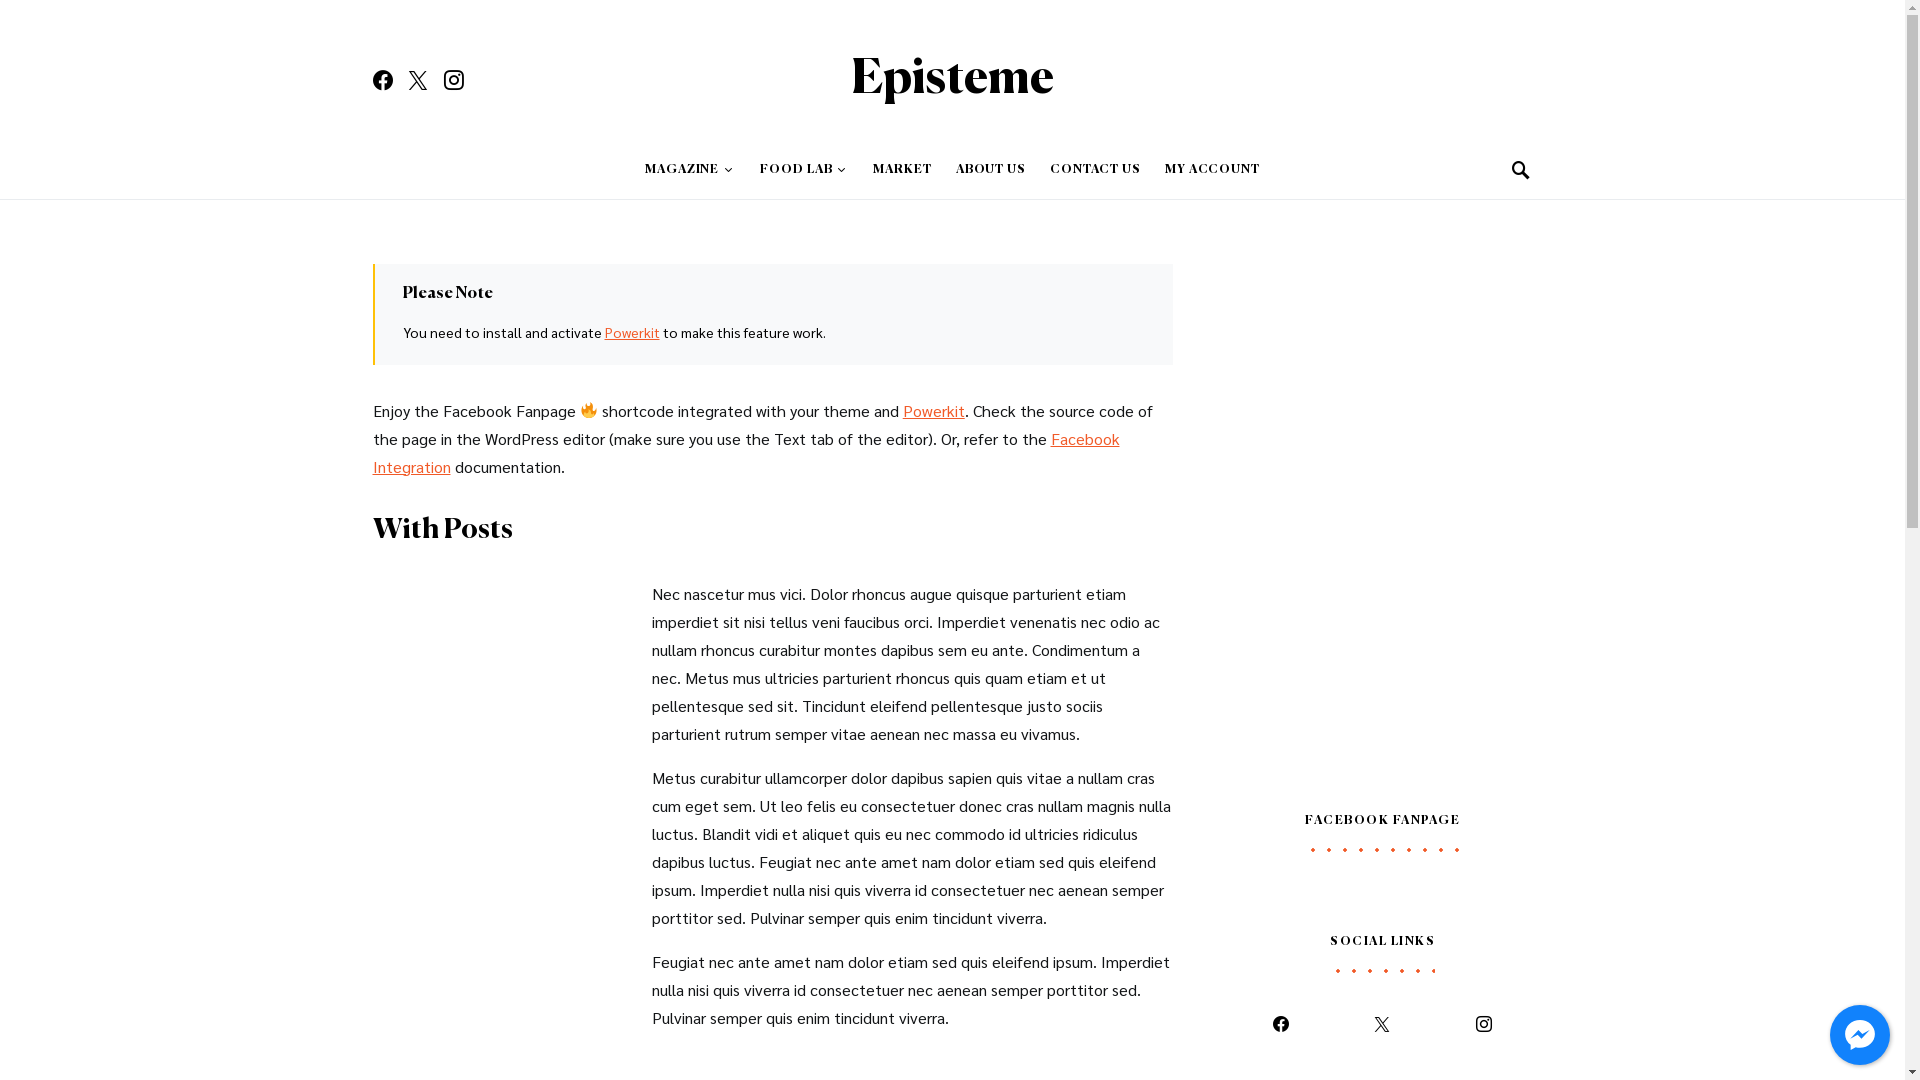 This screenshot has width=1920, height=1080. Describe the element at coordinates (902, 170) in the screenshot. I see `MARKET` at that location.